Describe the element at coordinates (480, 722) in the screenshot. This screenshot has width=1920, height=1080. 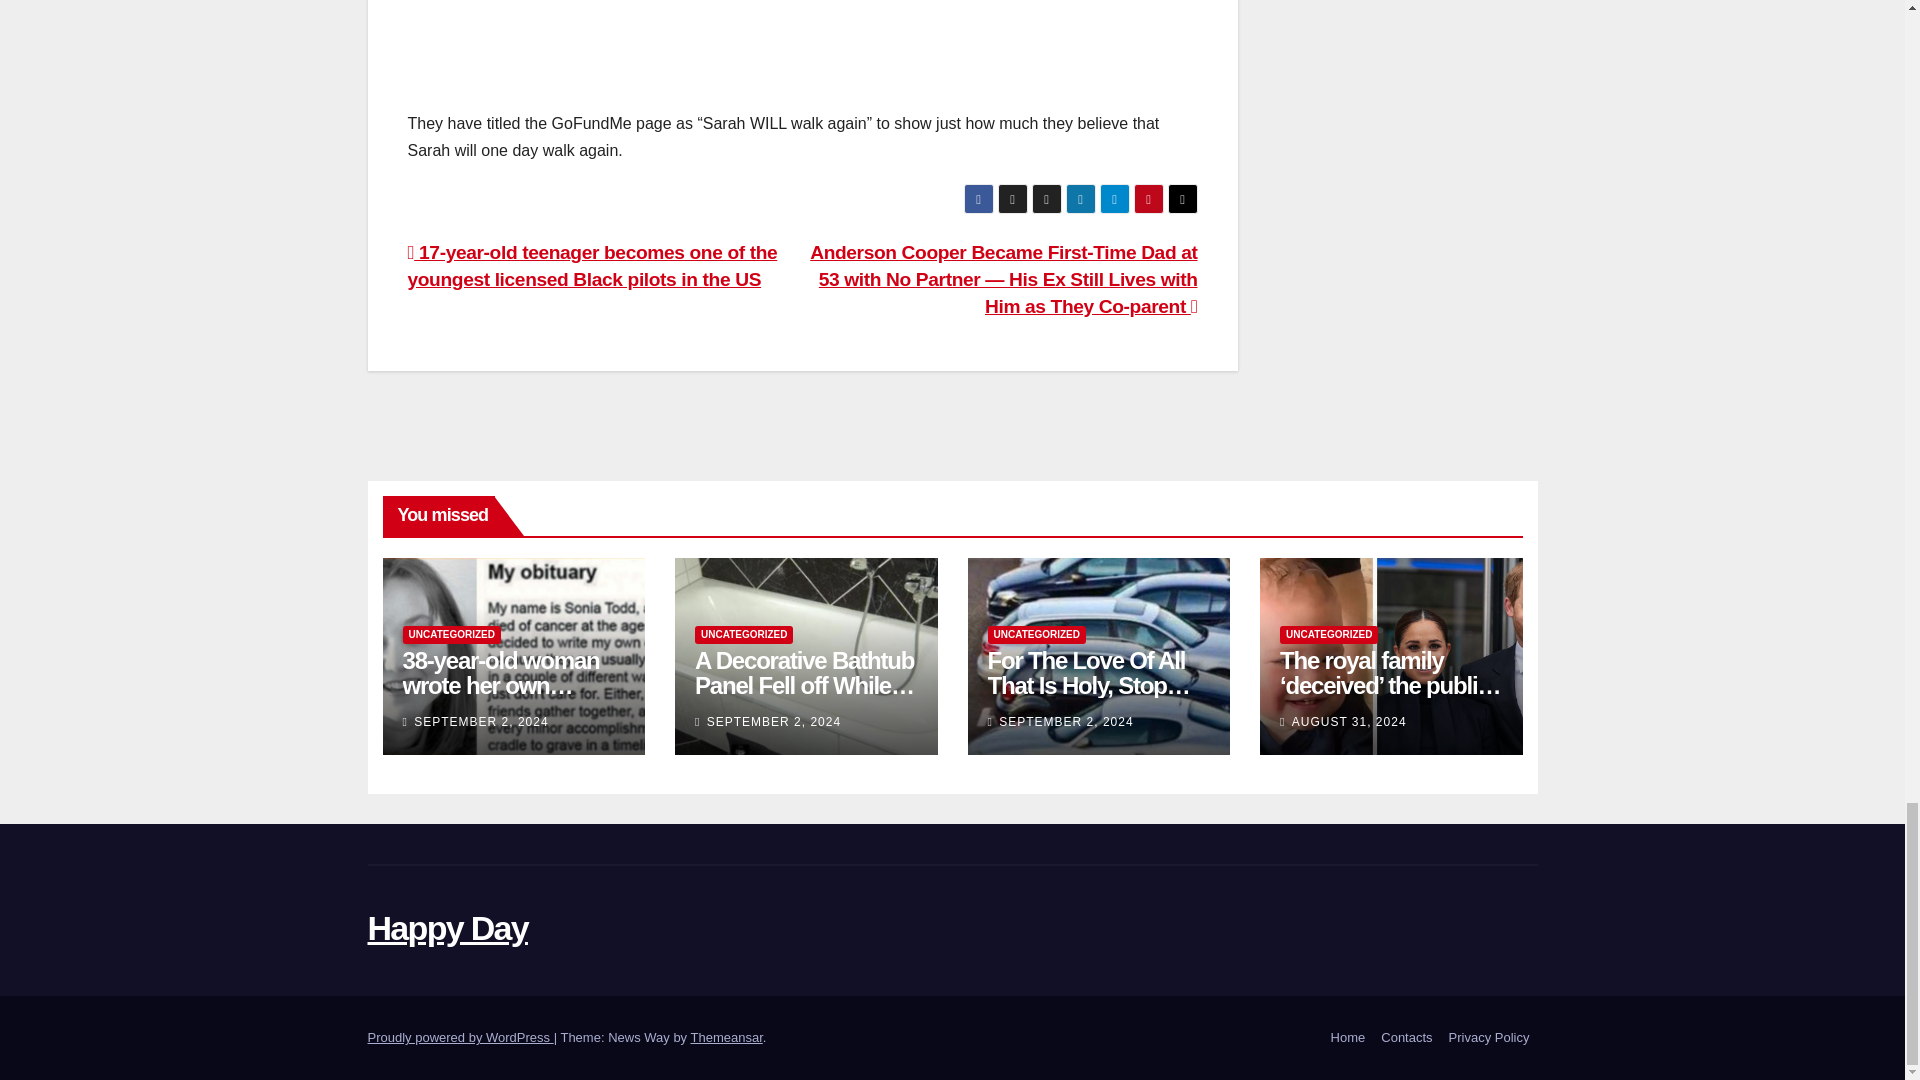
I see `SEPTEMBER 2, 2024` at that location.